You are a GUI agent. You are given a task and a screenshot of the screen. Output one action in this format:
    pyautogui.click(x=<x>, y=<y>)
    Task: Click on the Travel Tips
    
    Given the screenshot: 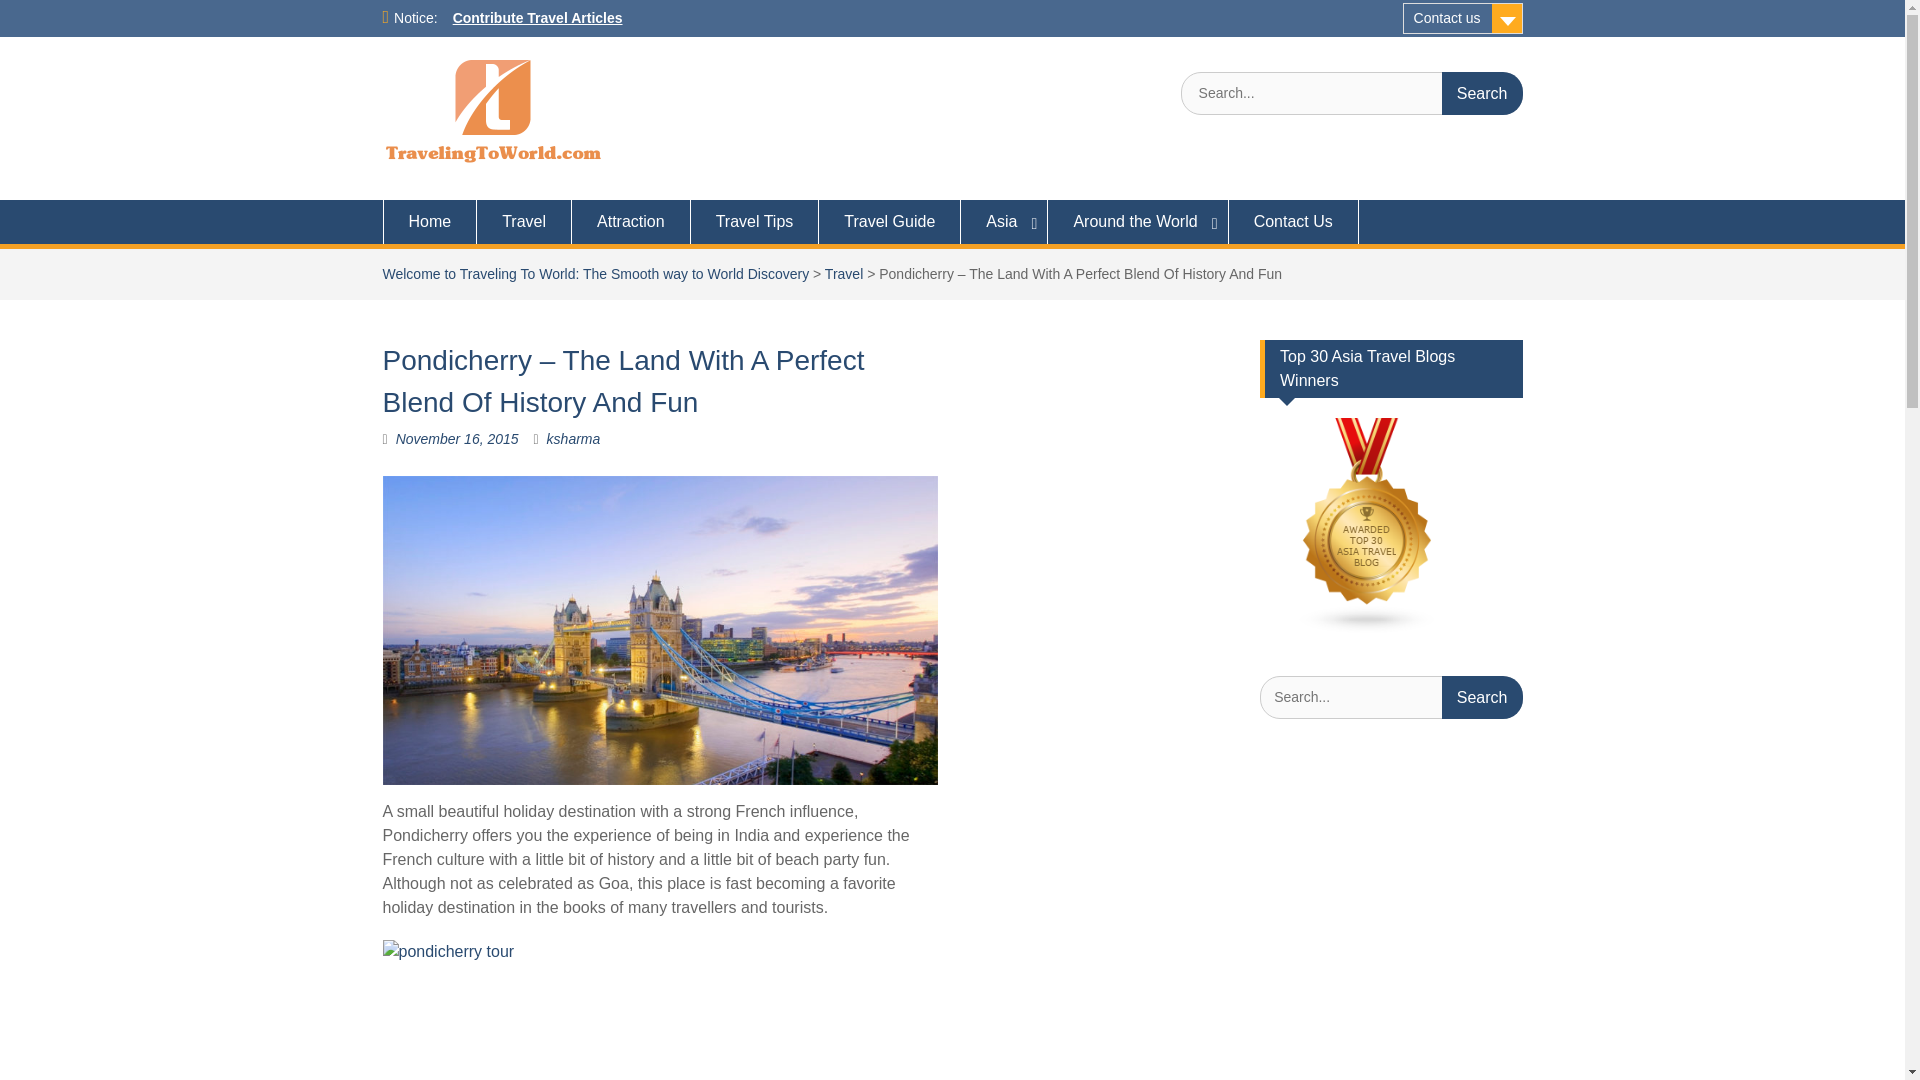 What is the action you would take?
    pyautogui.click(x=755, y=222)
    